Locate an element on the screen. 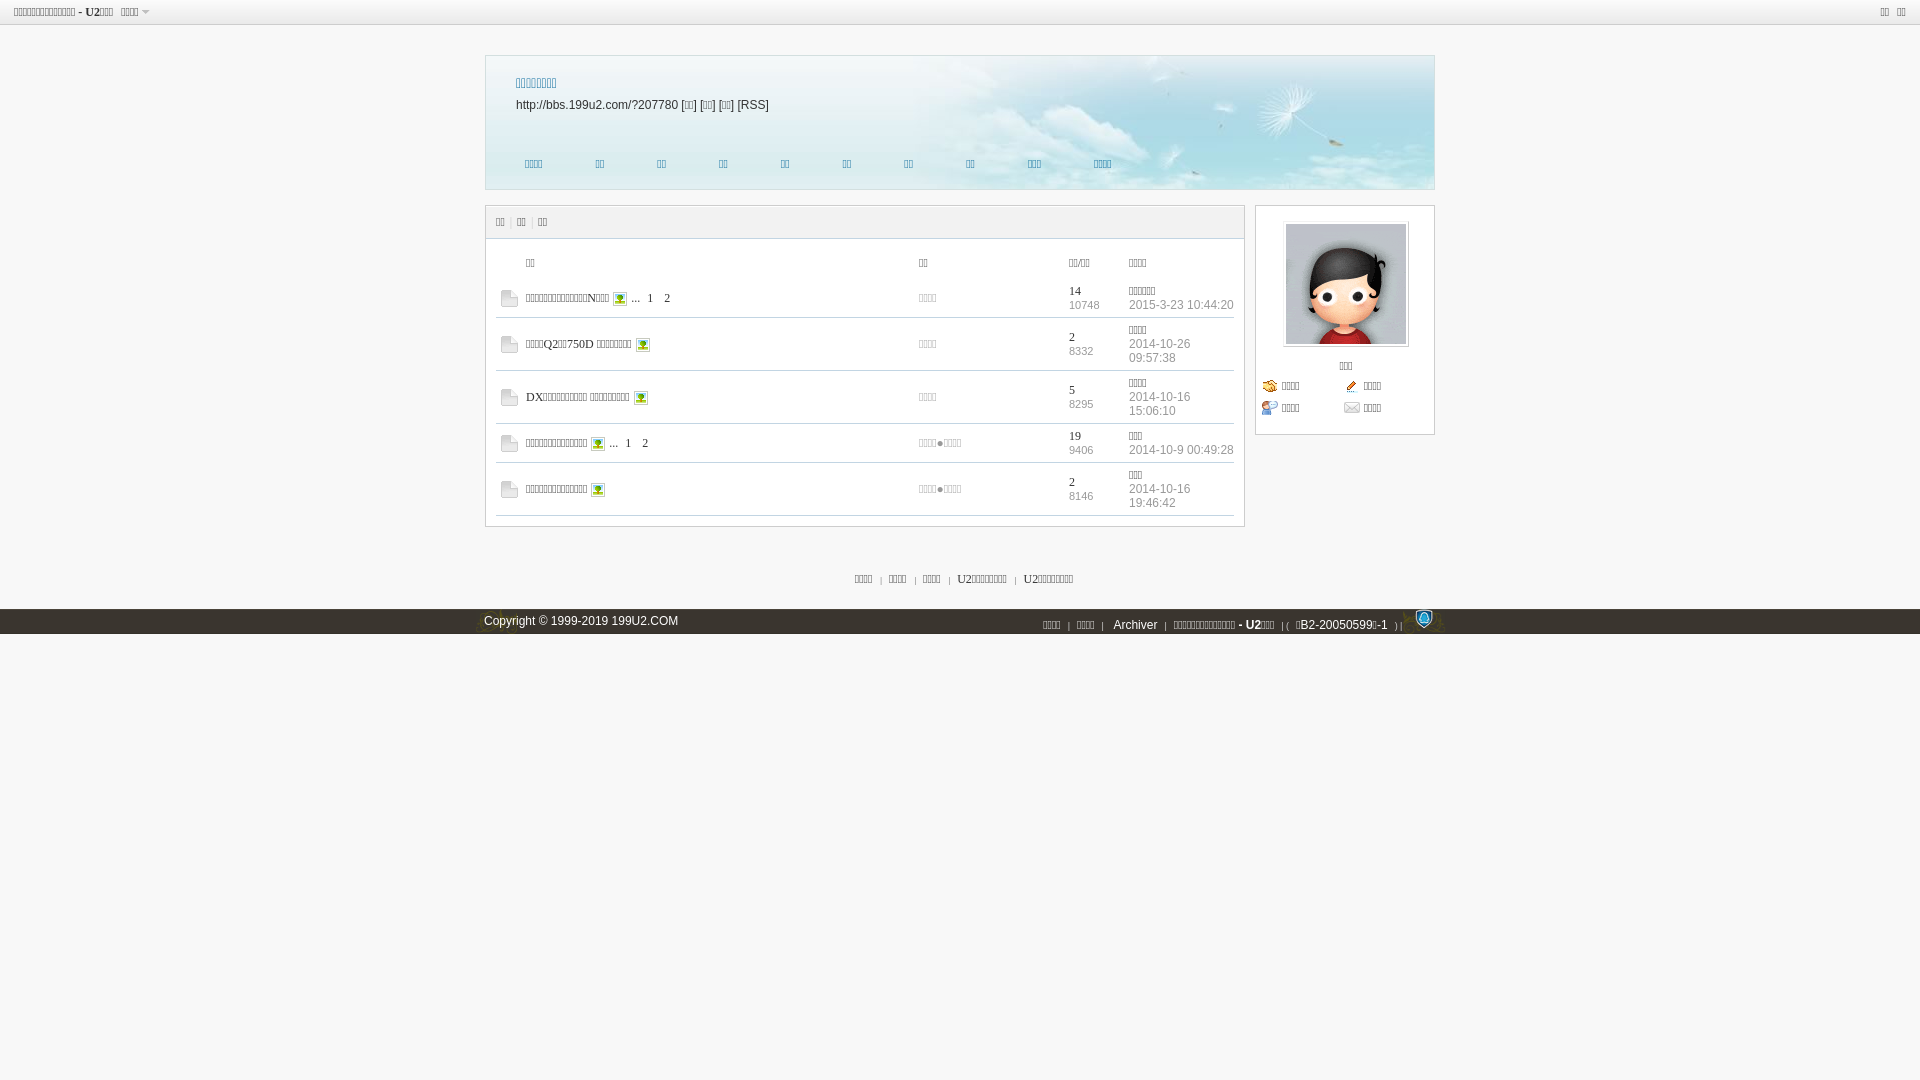  2014-10-26 09:57:38 is located at coordinates (1160, 351).